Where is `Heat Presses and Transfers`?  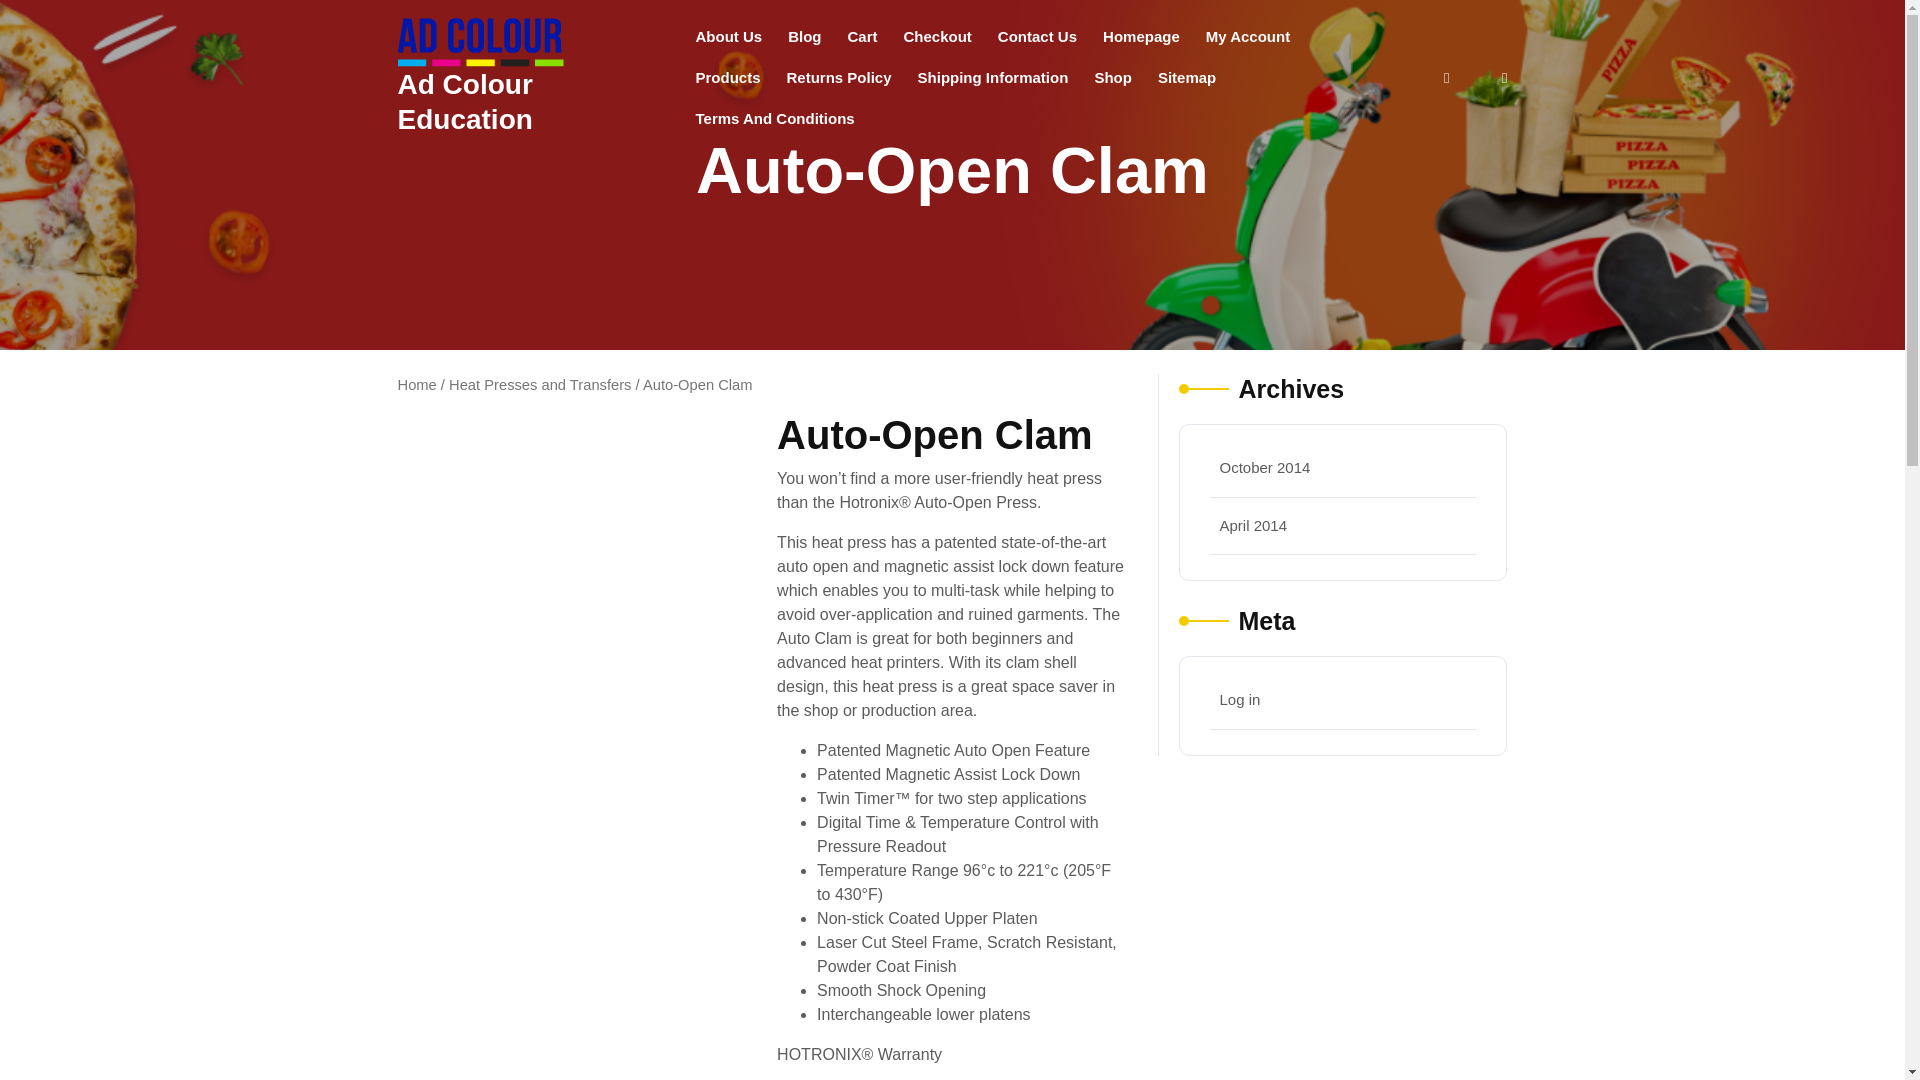 Heat Presses and Transfers is located at coordinates (540, 384).